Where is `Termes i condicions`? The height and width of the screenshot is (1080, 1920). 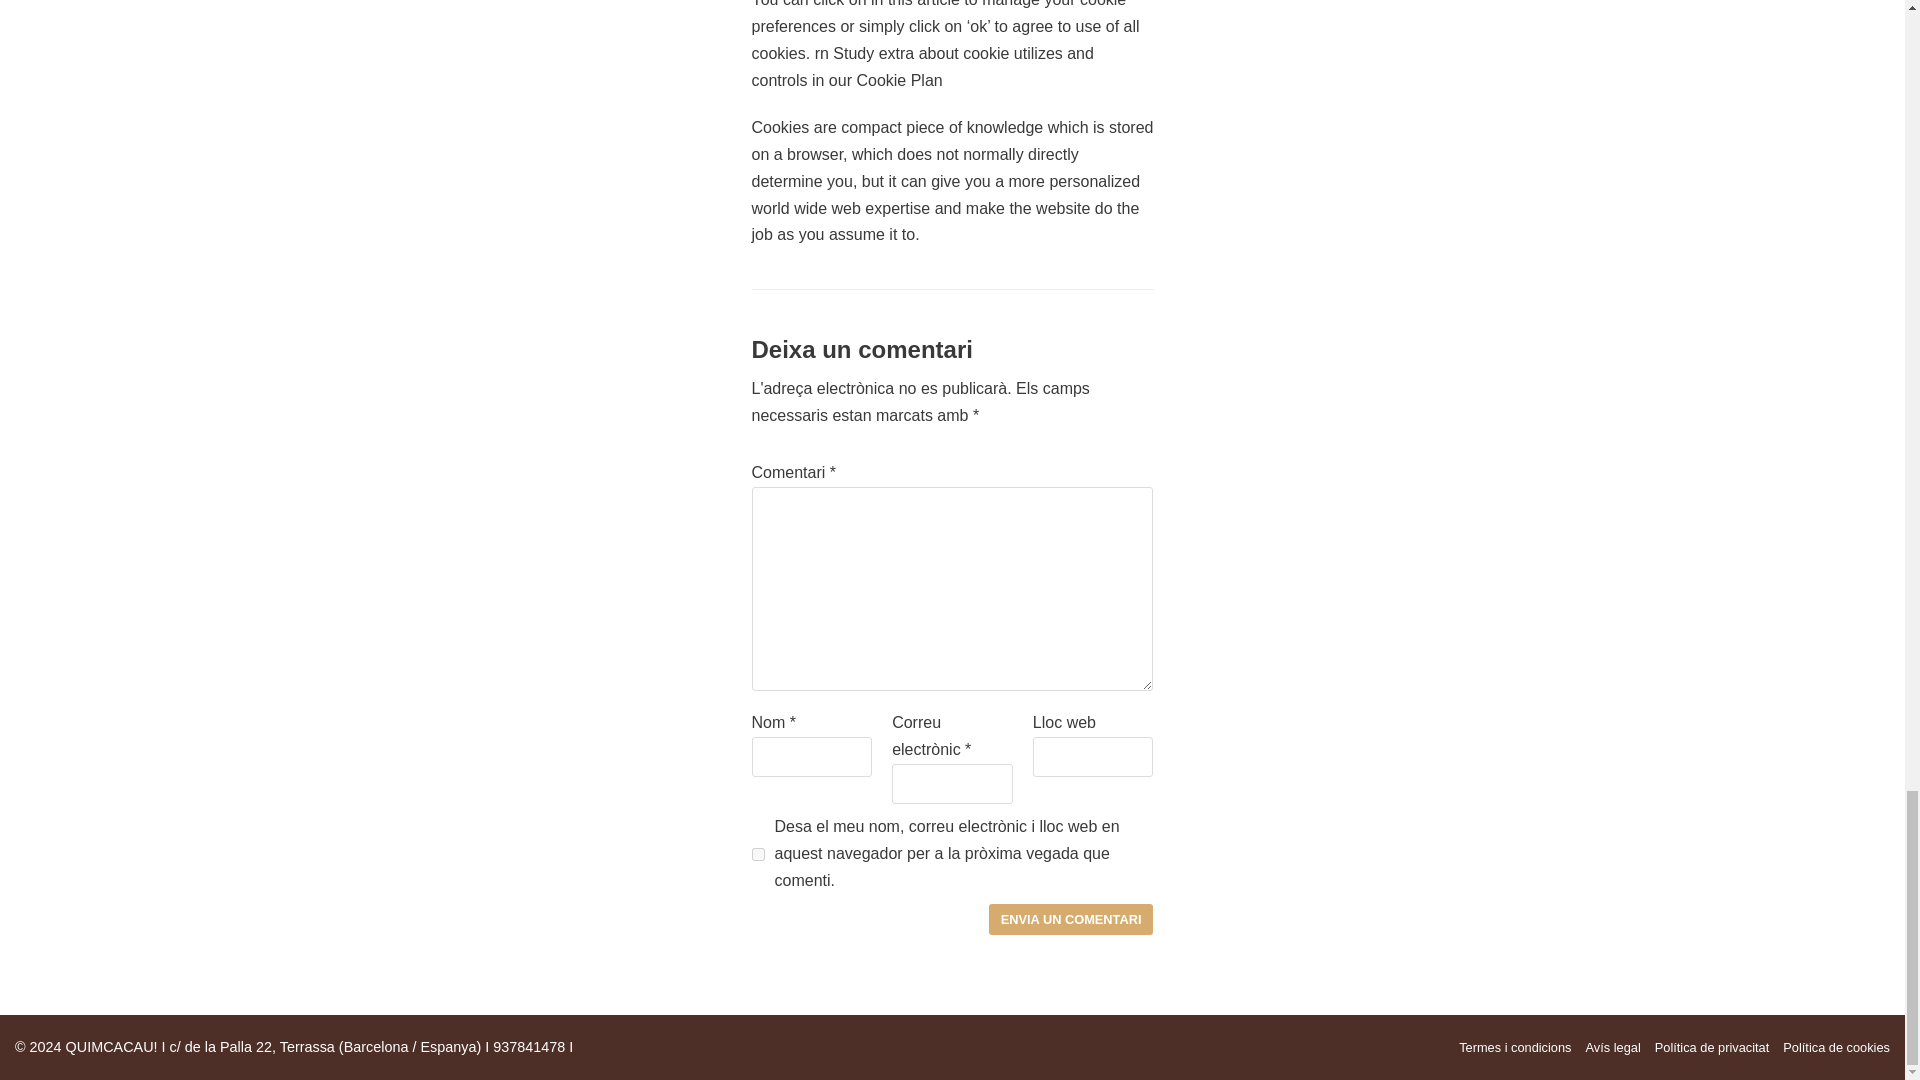 Termes i condicions is located at coordinates (1514, 1047).